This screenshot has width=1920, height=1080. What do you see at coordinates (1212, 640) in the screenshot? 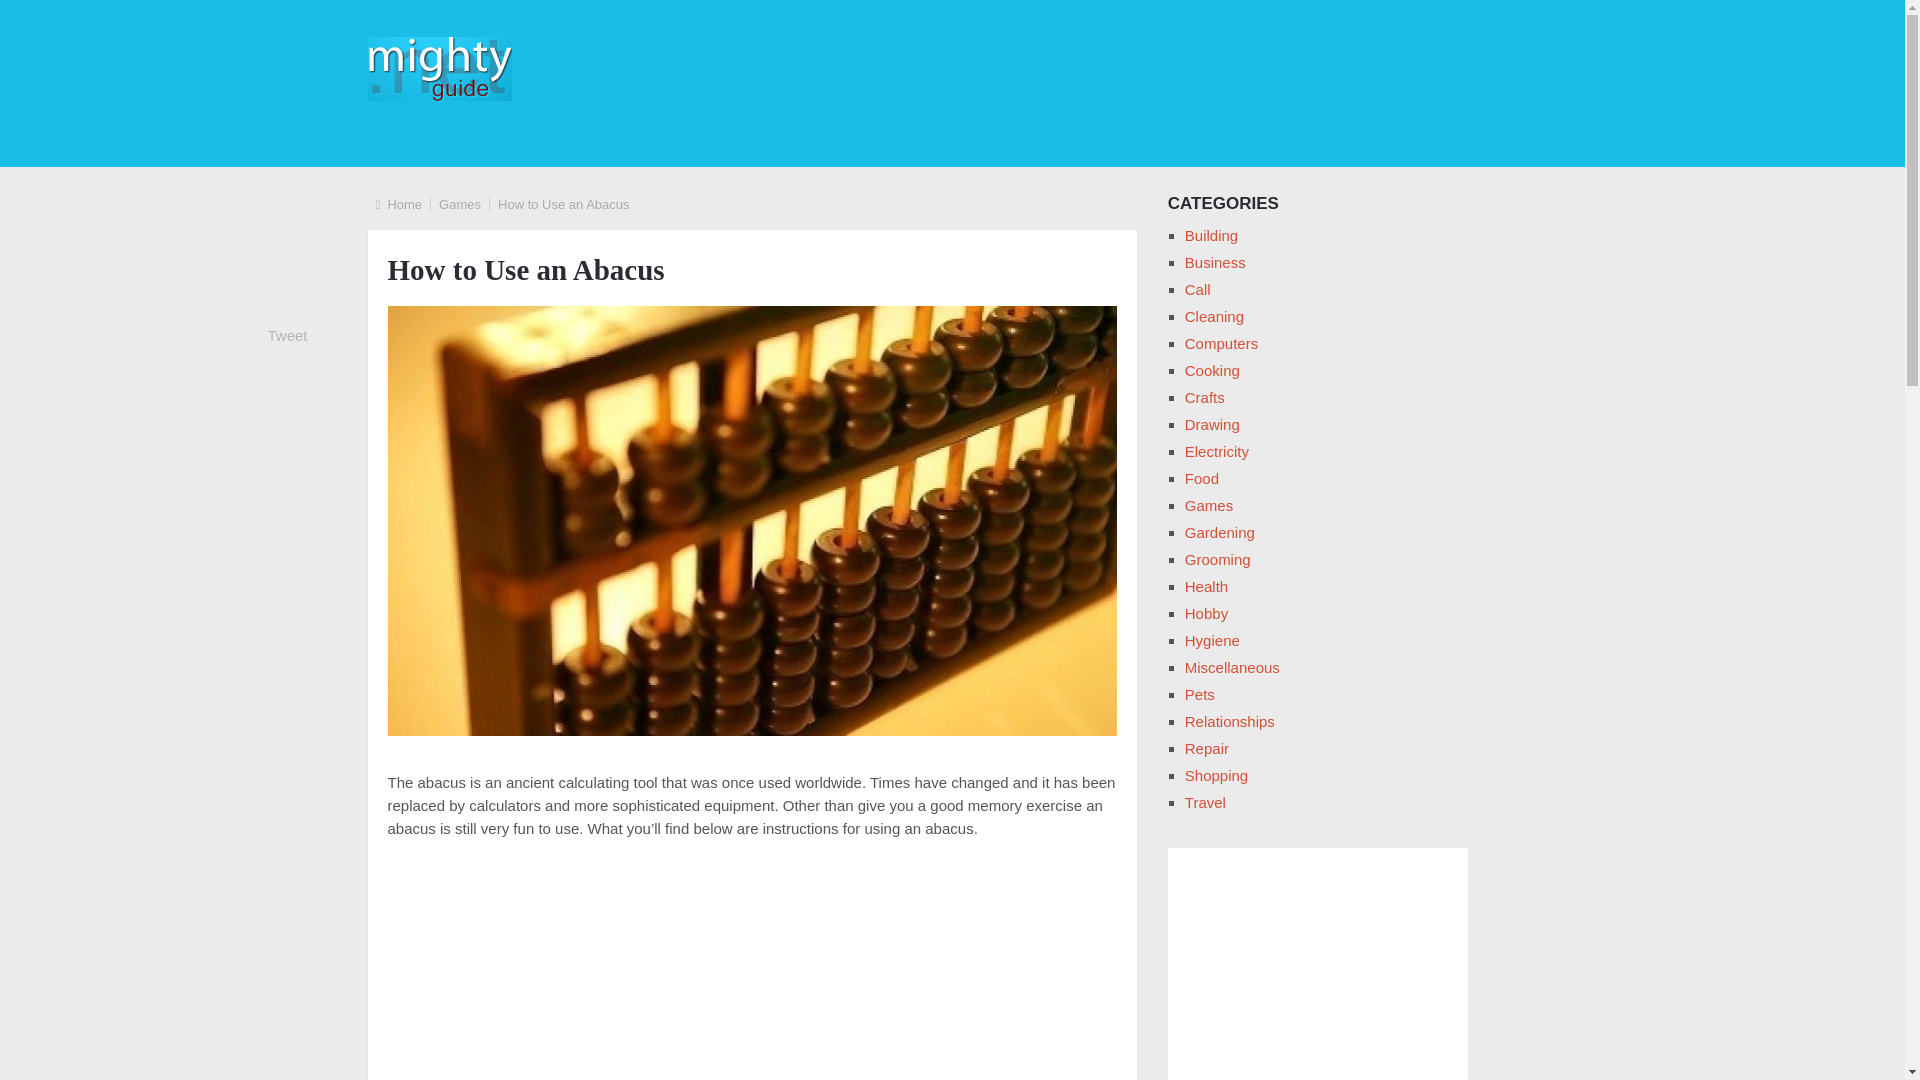
I see `Hygiene` at bounding box center [1212, 640].